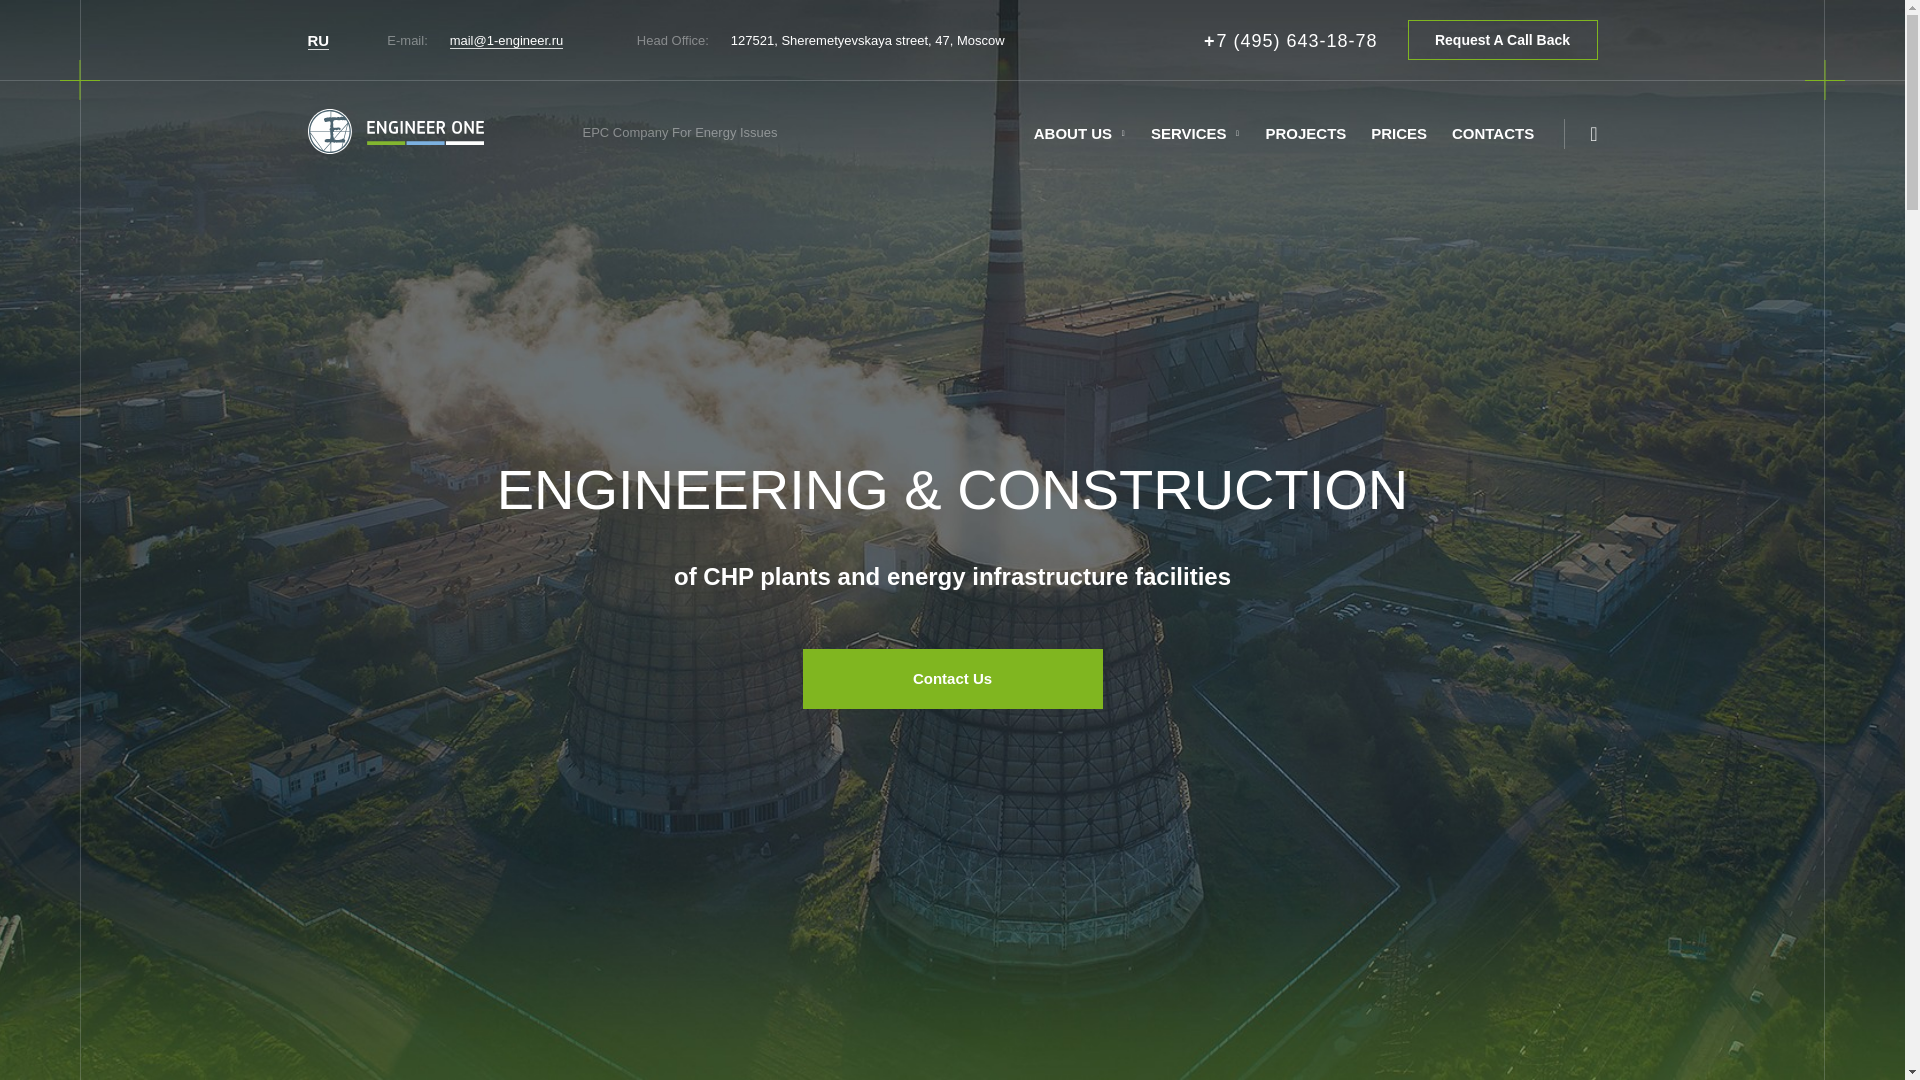 This screenshot has width=1920, height=1080. I want to click on SERVICES, so click(1188, 134).